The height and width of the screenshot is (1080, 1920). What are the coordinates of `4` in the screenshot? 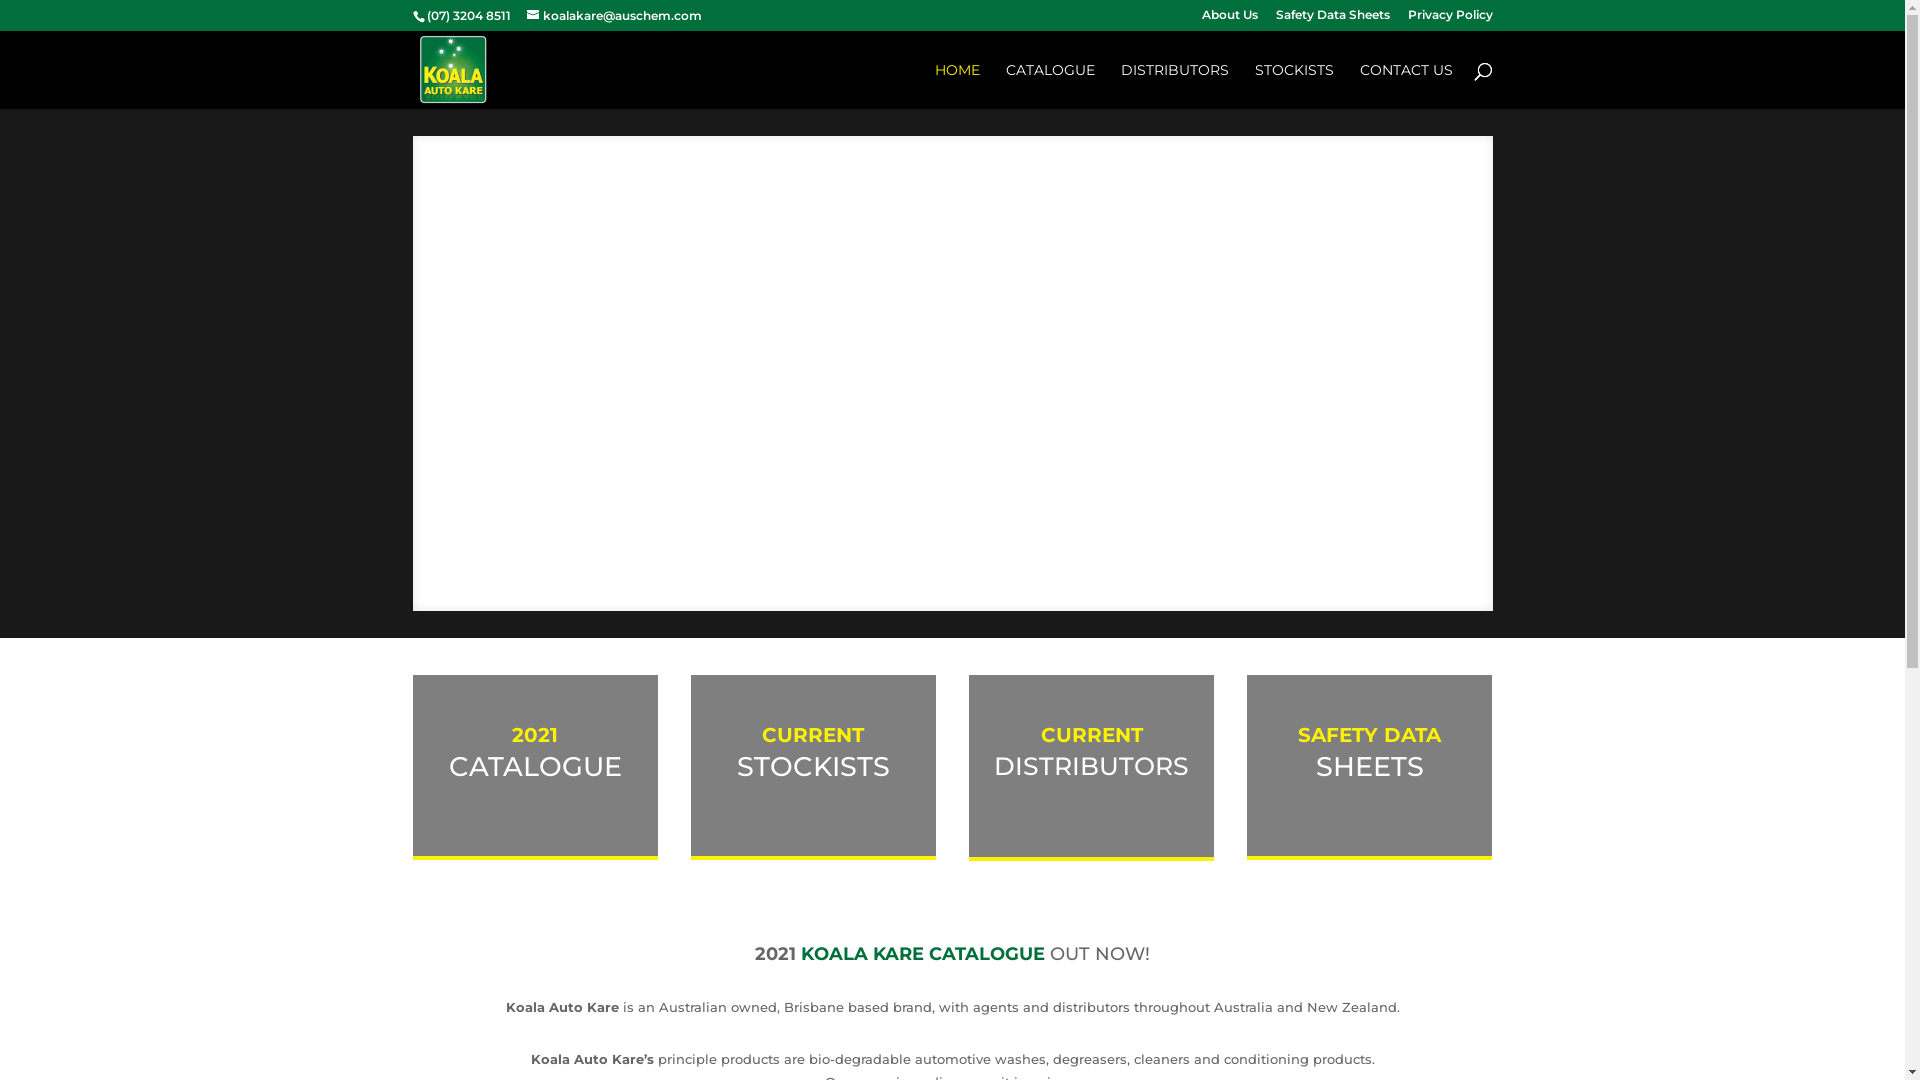 It's located at (969, 570).